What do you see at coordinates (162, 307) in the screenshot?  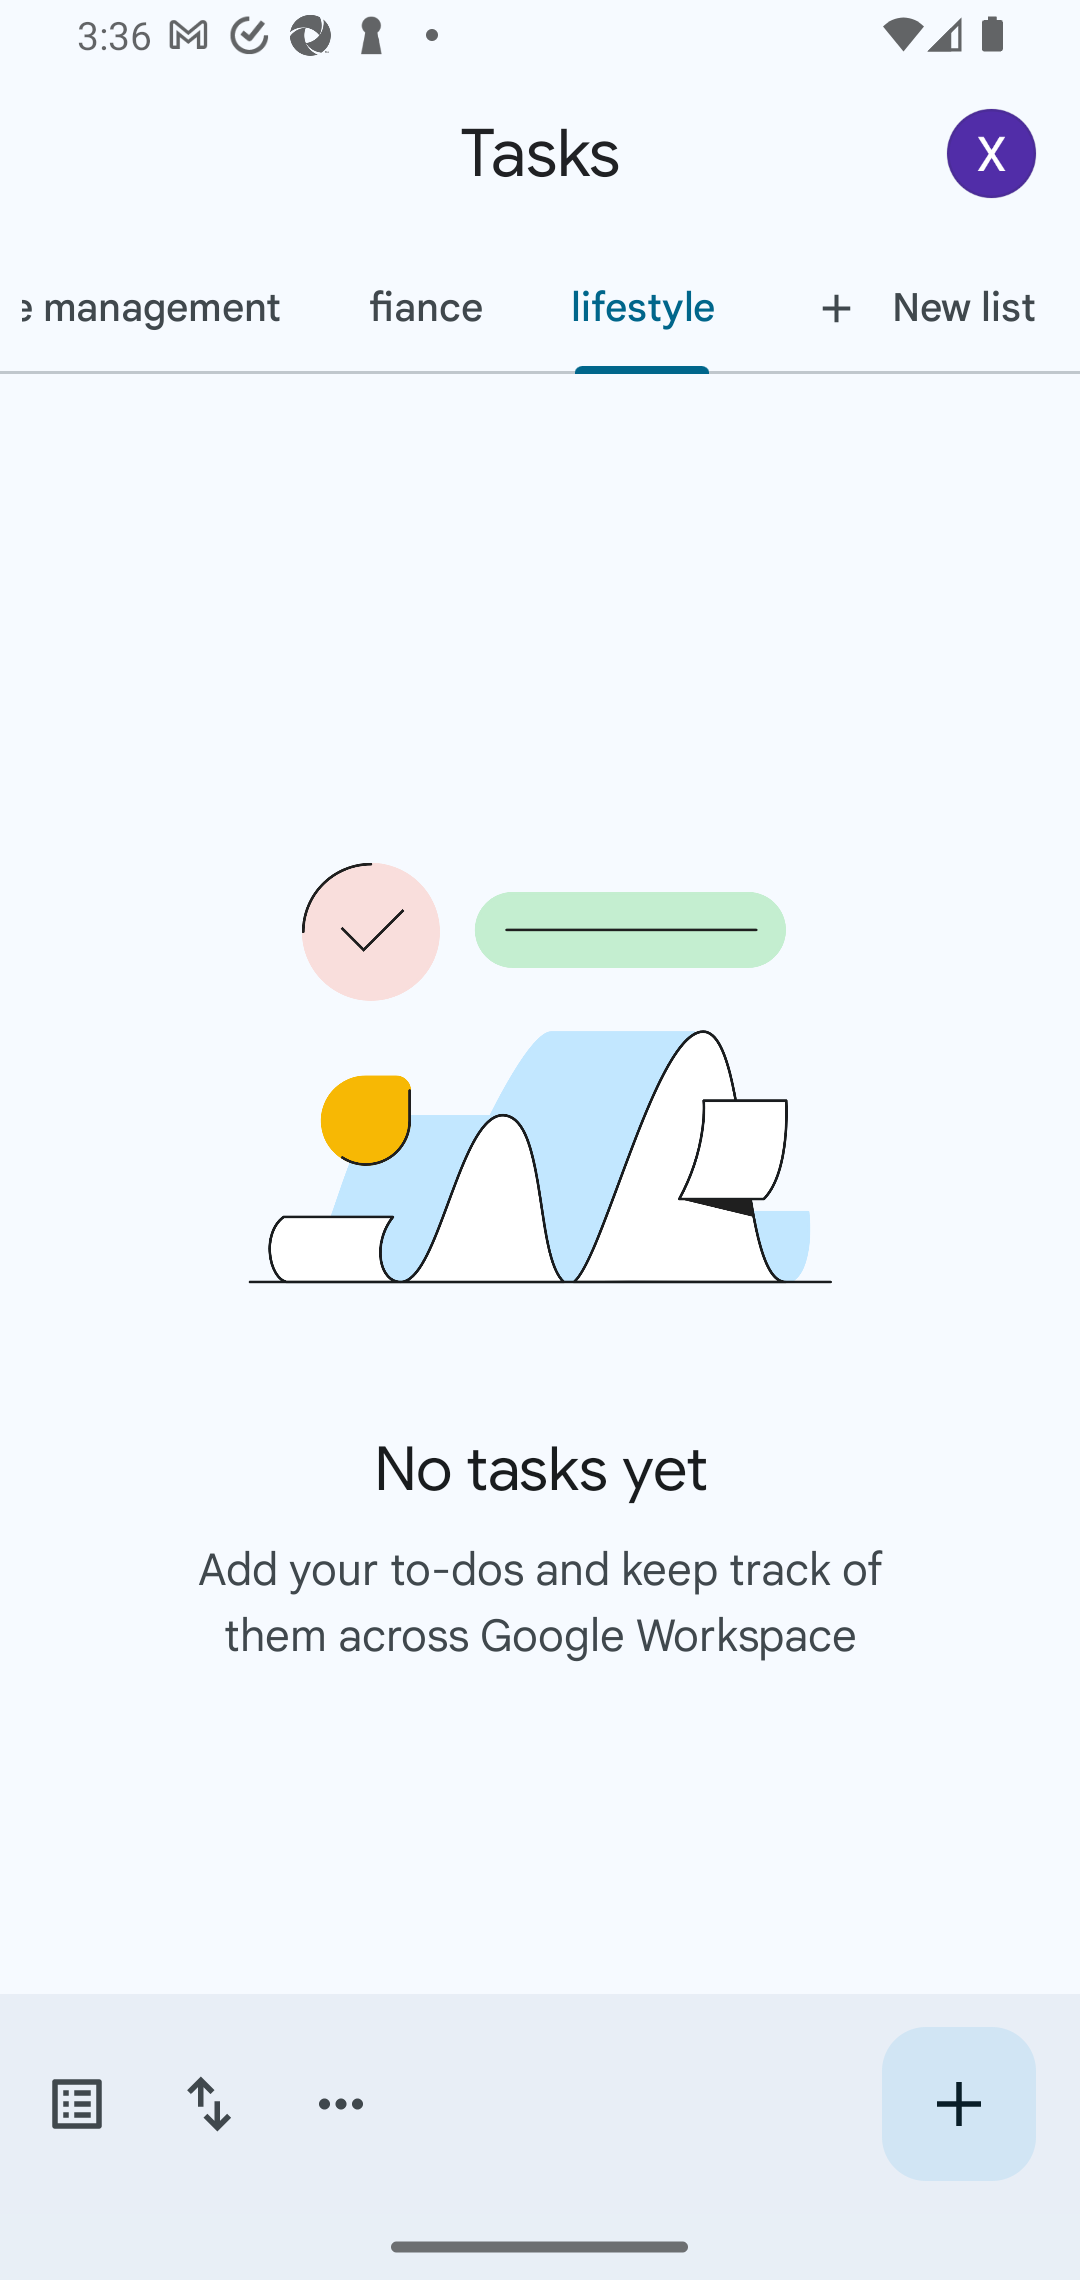 I see `home management` at bounding box center [162, 307].